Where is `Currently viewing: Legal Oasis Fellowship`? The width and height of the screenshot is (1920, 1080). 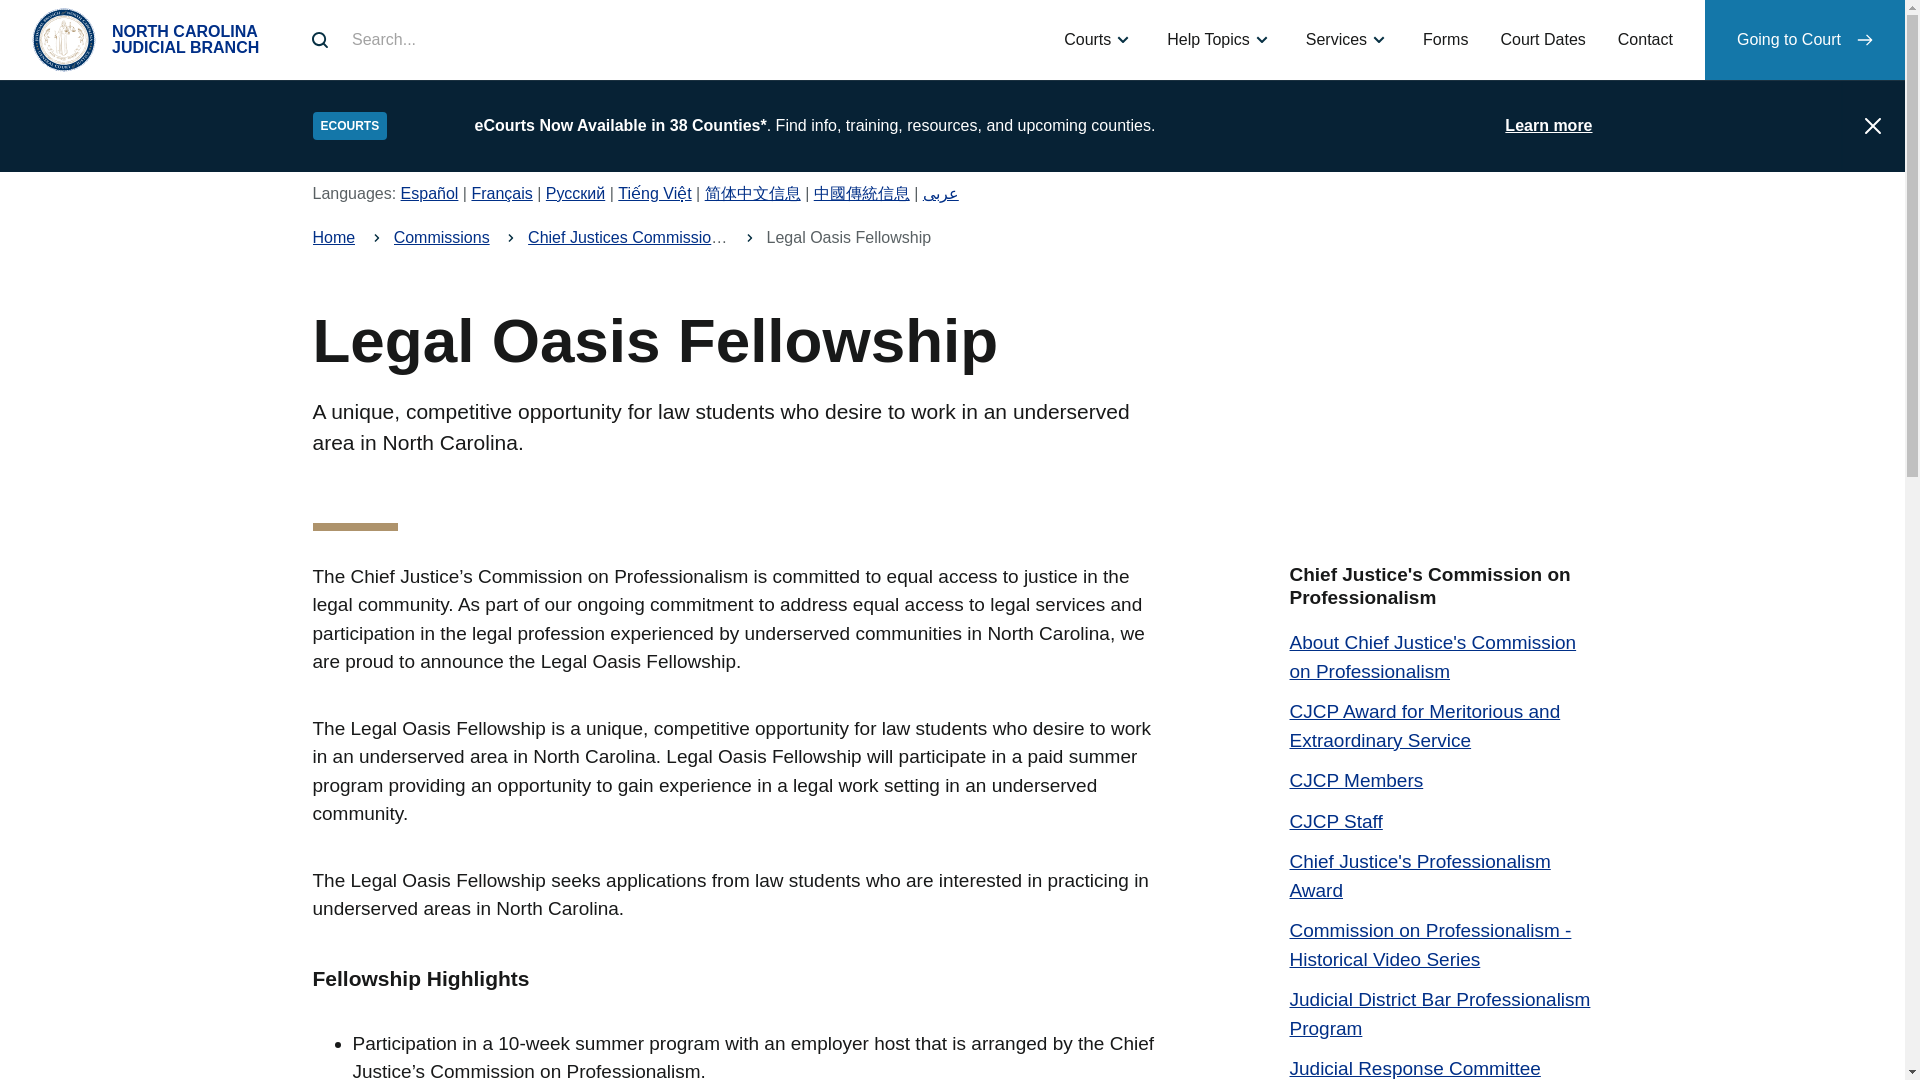 Currently viewing: Legal Oasis Fellowship is located at coordinates (848, 237).